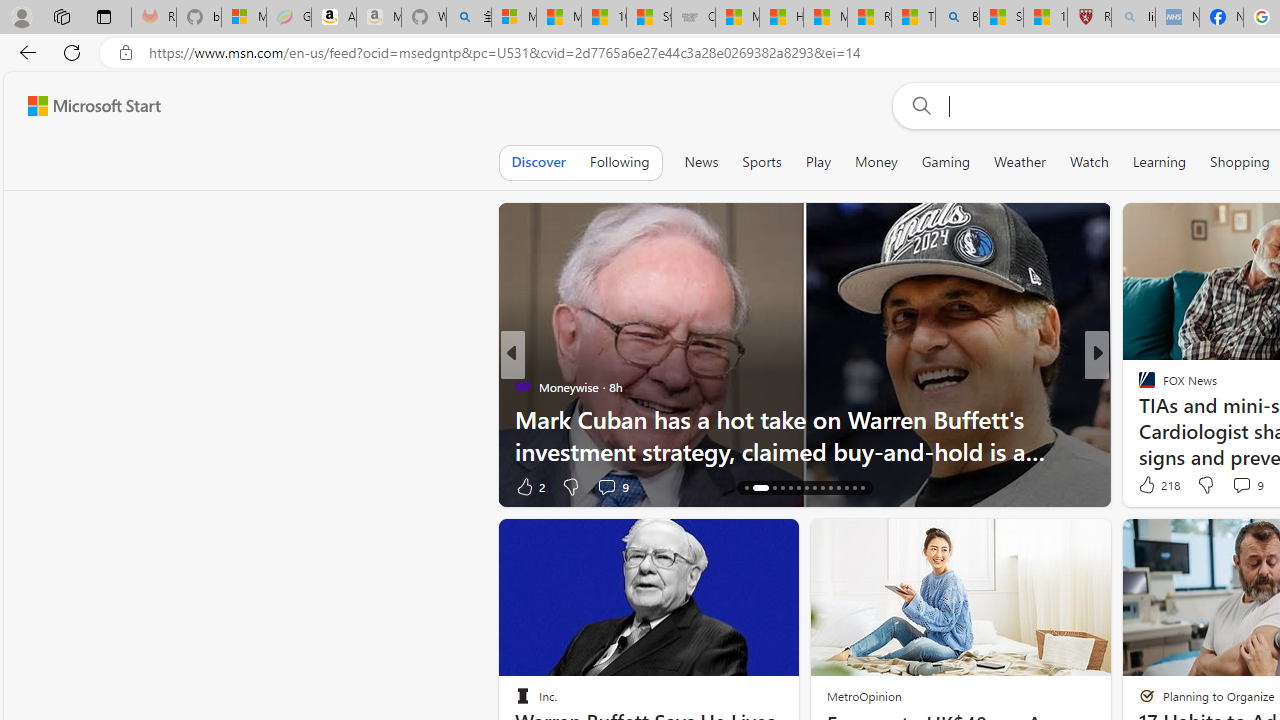 The height and width of the screenshot is (720, 1280). Describe the element at coordinates (1152, 486) in the screenshot. I see `400 Like` at that location.